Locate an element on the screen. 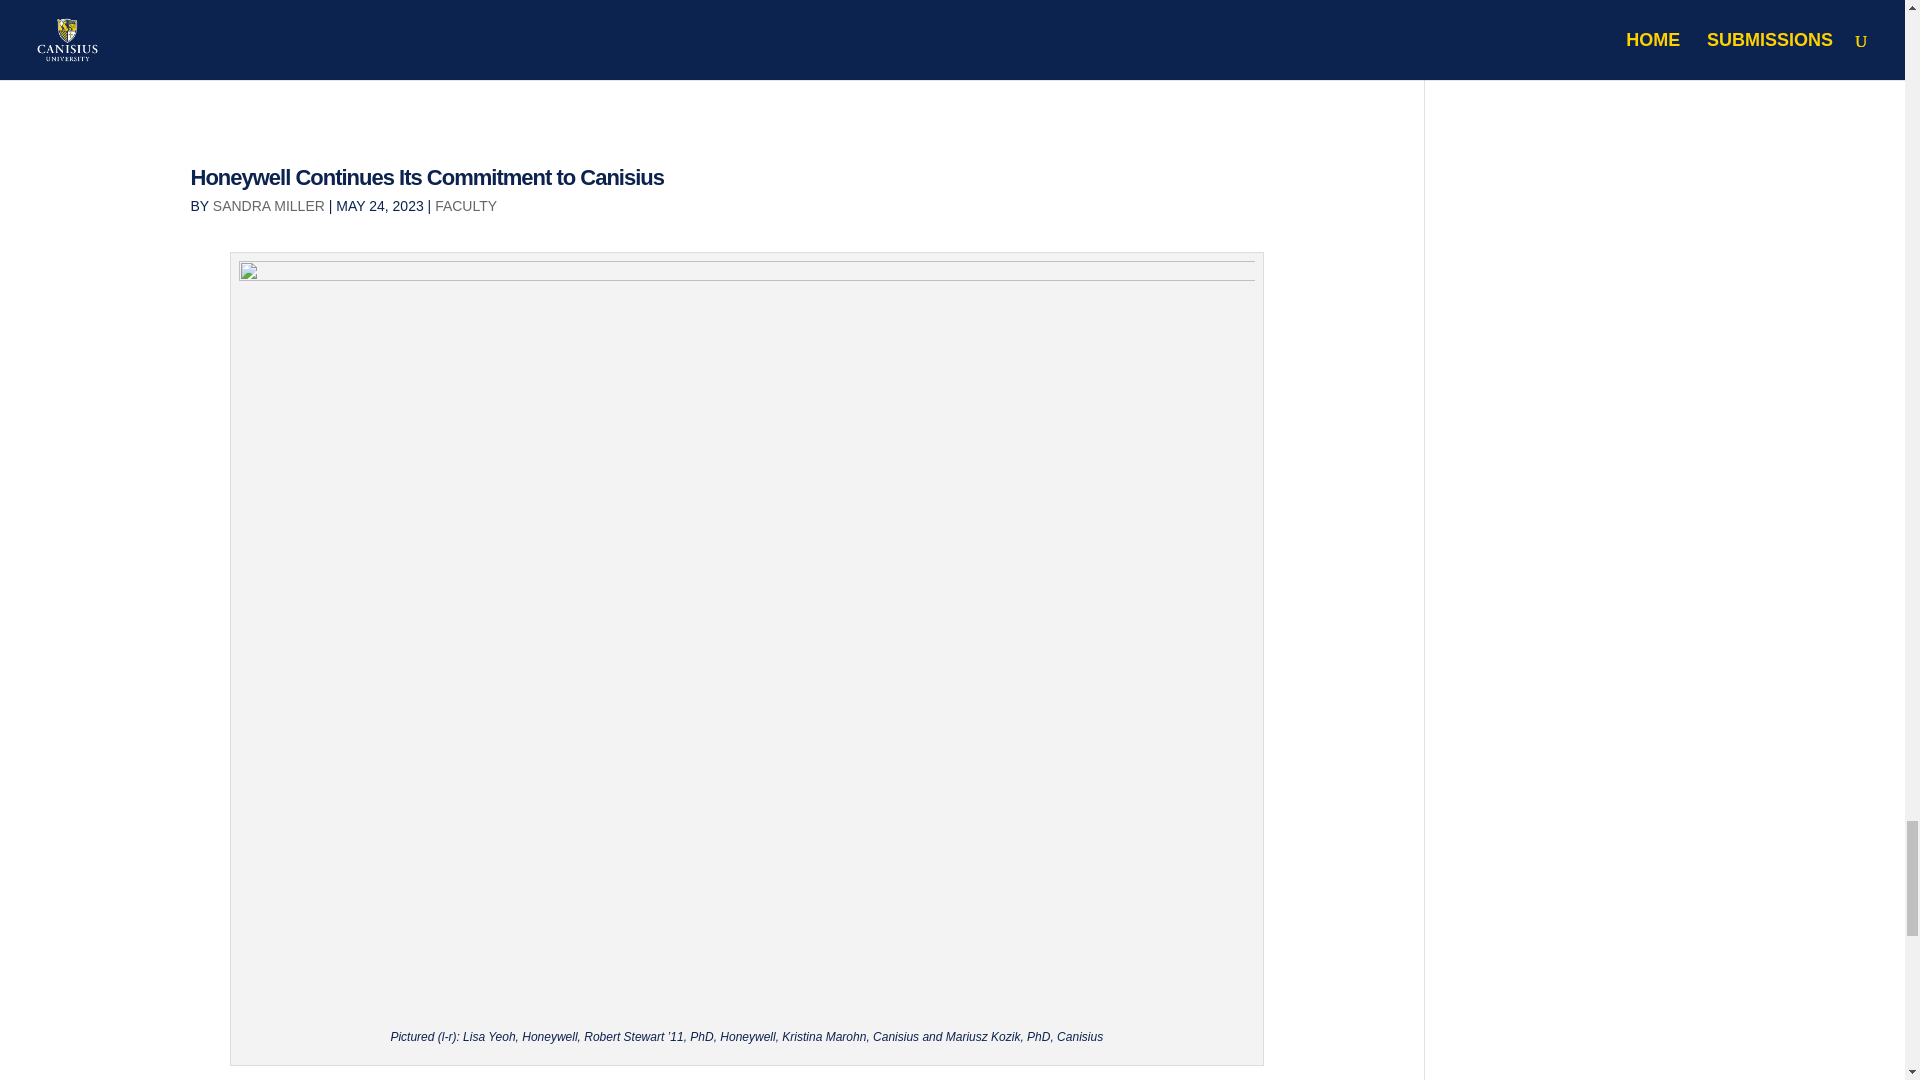 The width and height of the screenshot is (1920, 1080). Honeywell Continues Its Commitment to Canisius is located at coordinates (427, 178).